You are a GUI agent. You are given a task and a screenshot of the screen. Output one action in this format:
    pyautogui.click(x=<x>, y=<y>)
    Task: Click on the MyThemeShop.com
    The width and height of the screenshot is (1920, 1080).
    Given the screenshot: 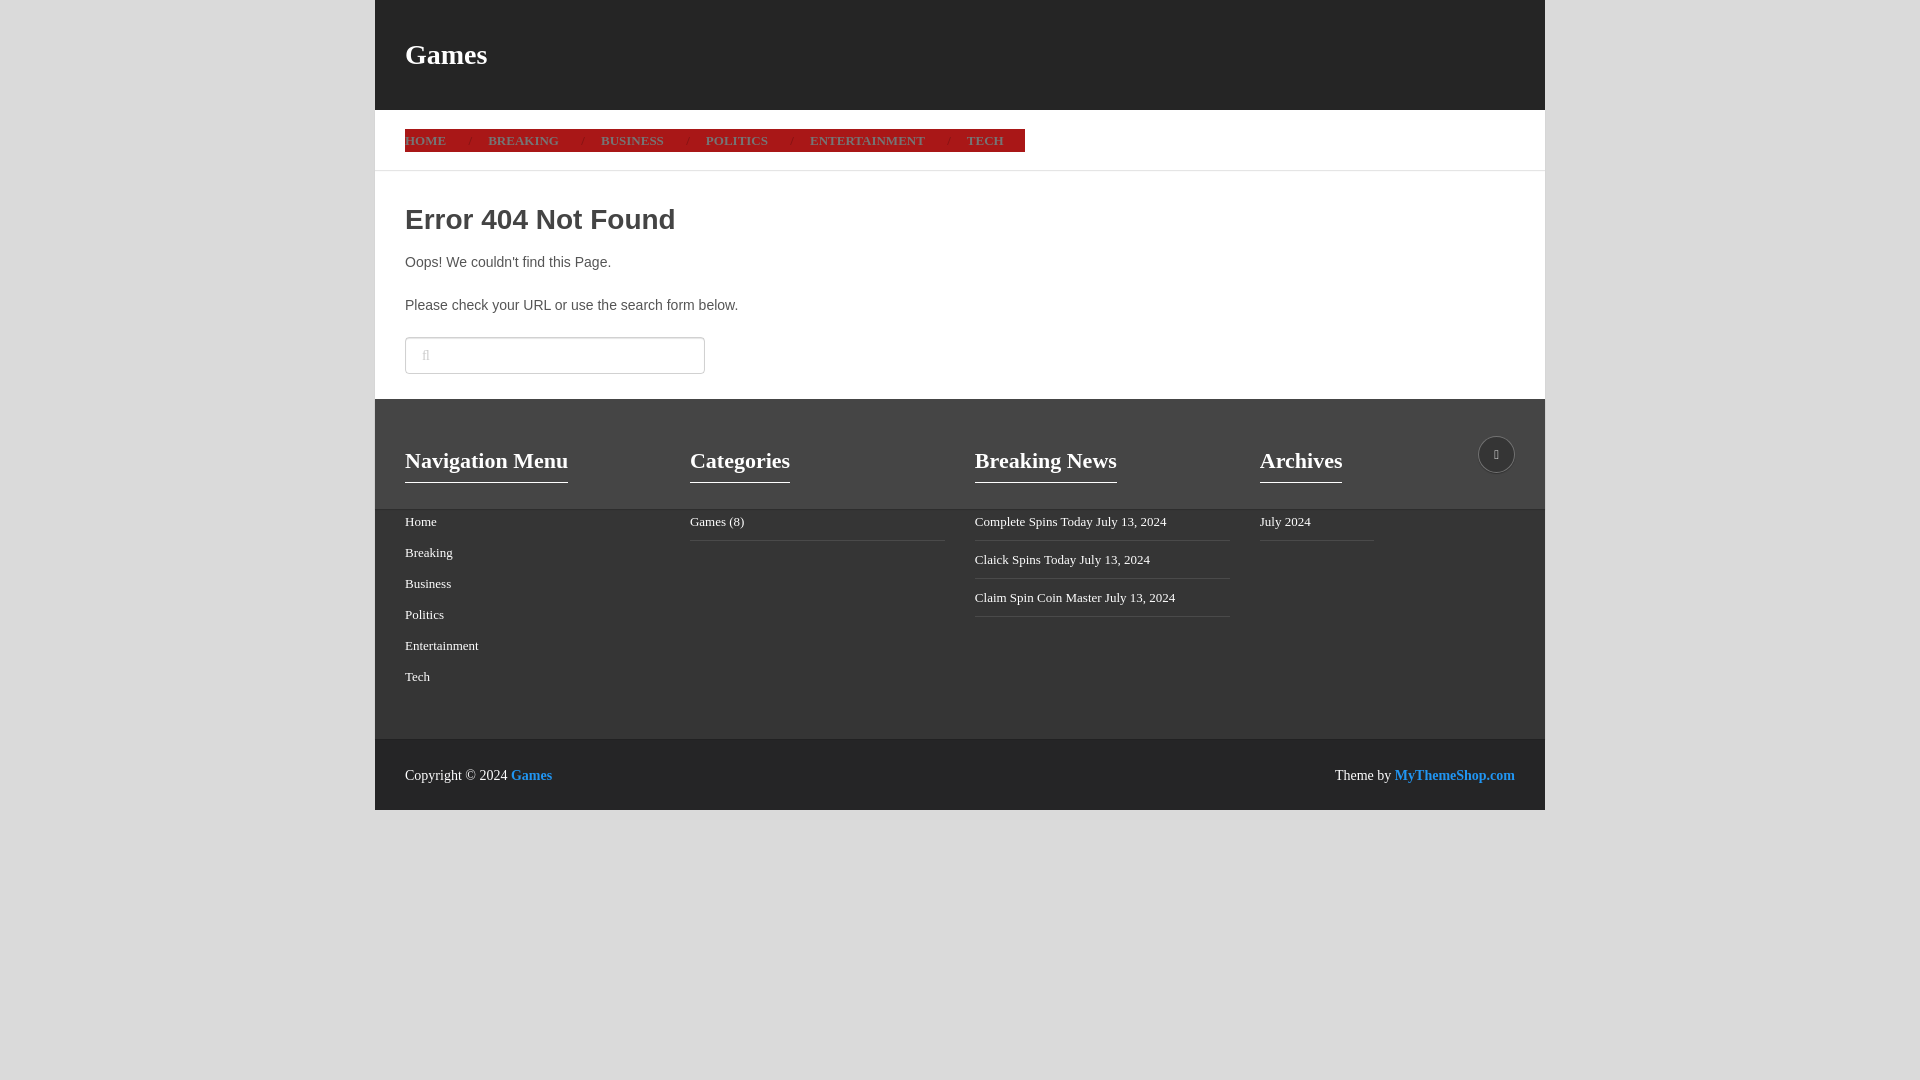 What is the action you would take?
    pyautogui.click(x=1454, y=775)
    